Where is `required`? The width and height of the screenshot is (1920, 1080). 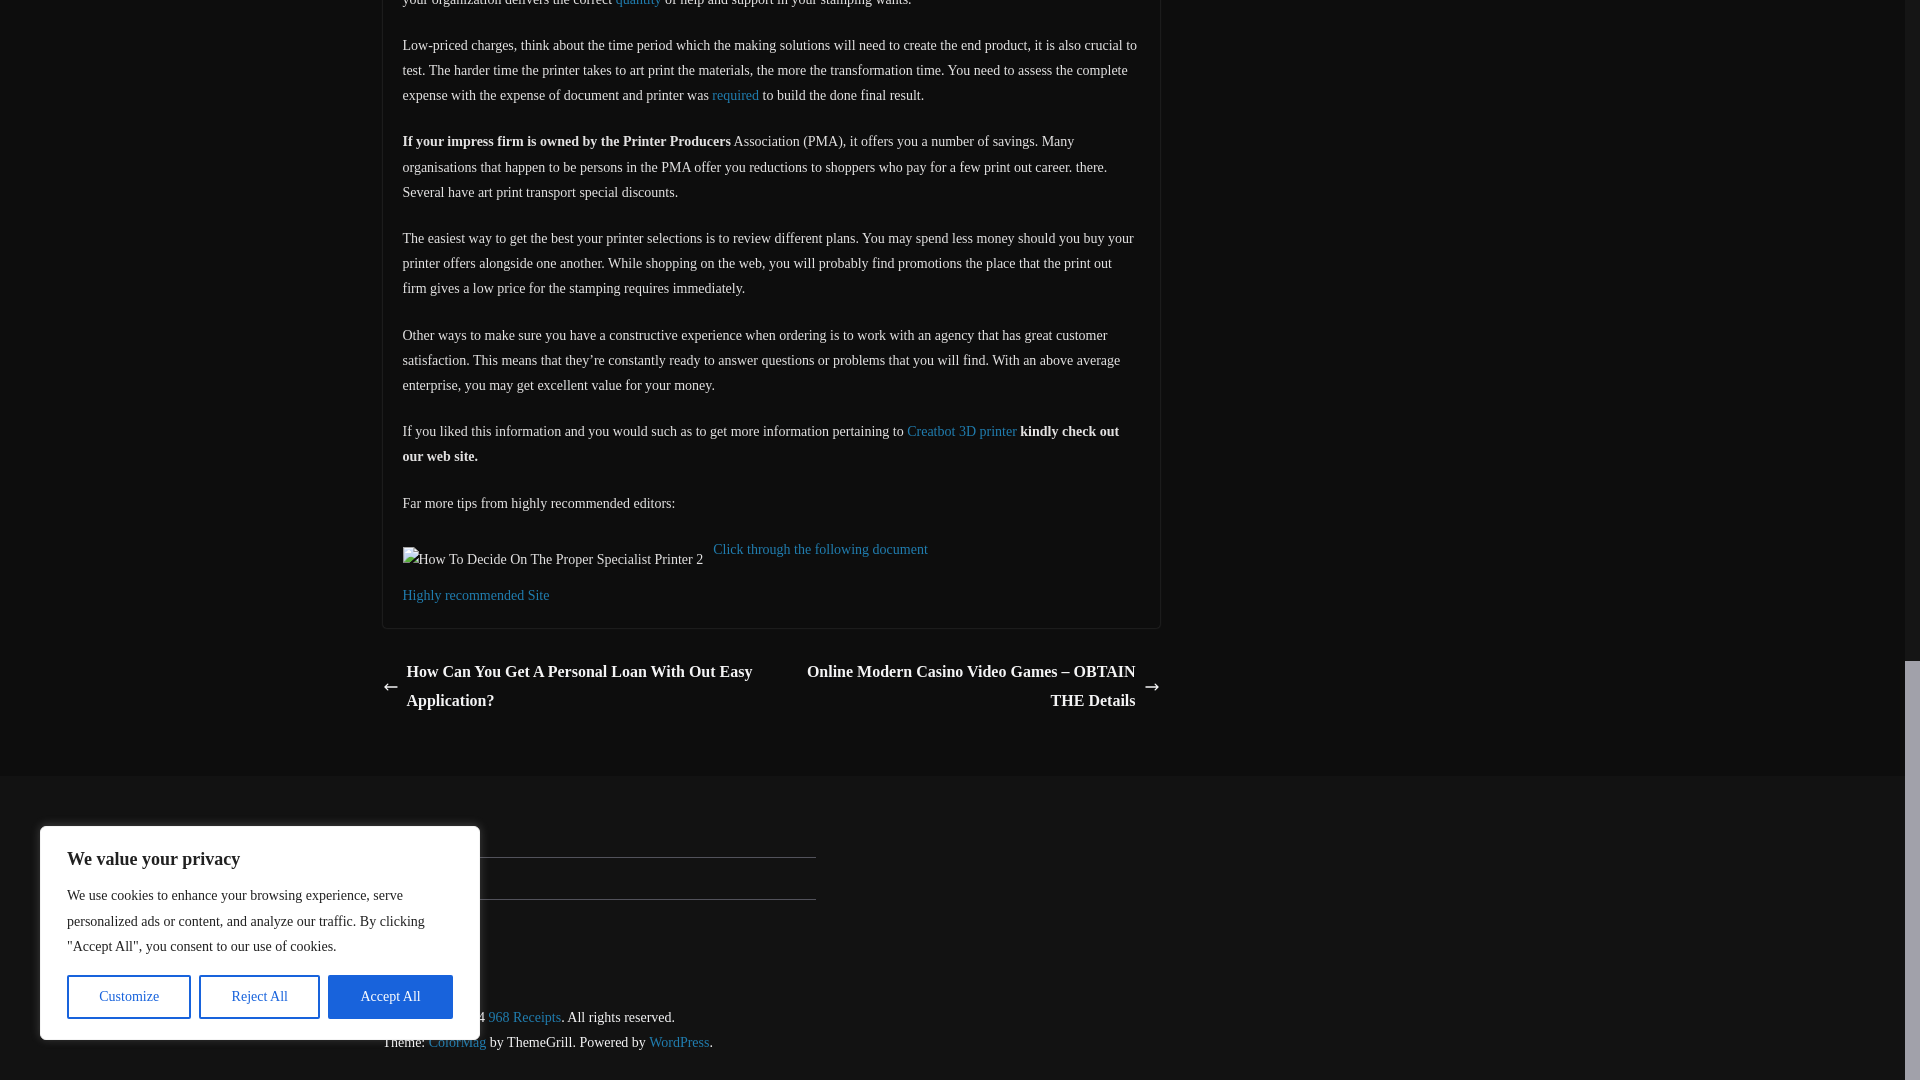
required is located at coordinates (735, 94).